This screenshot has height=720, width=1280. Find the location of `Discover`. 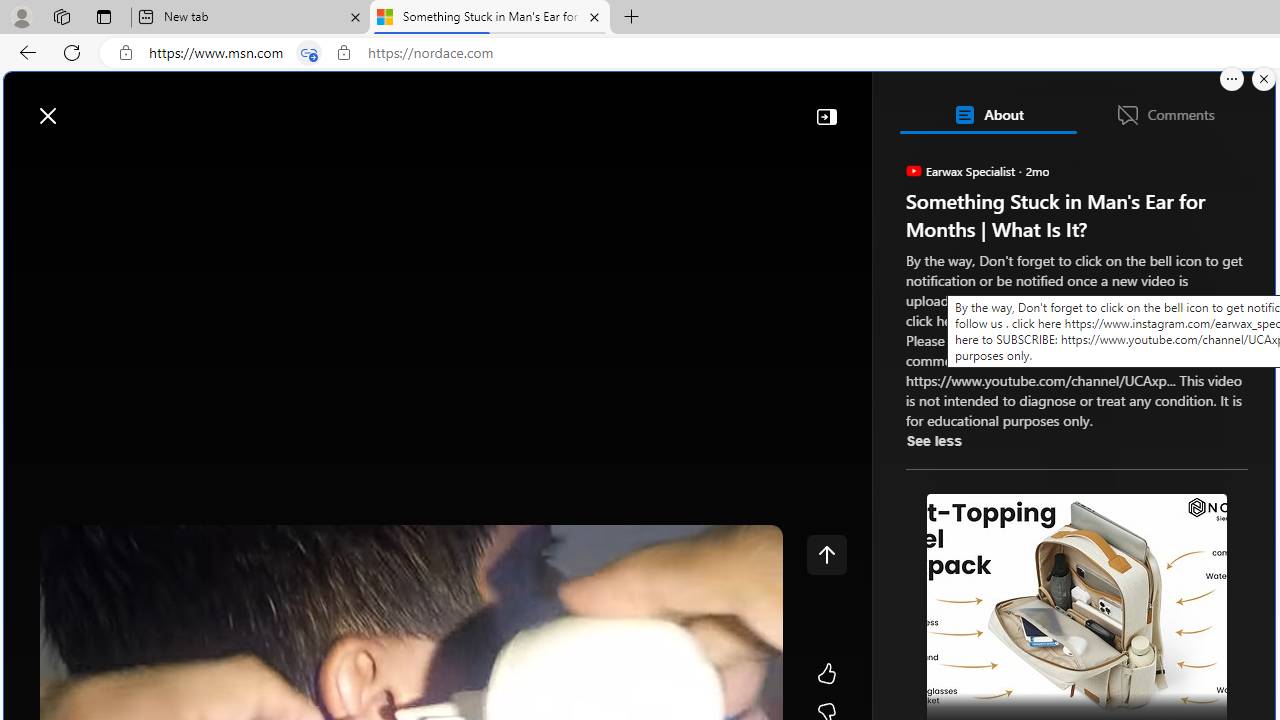

Discover is located at coordinates (92, 162).